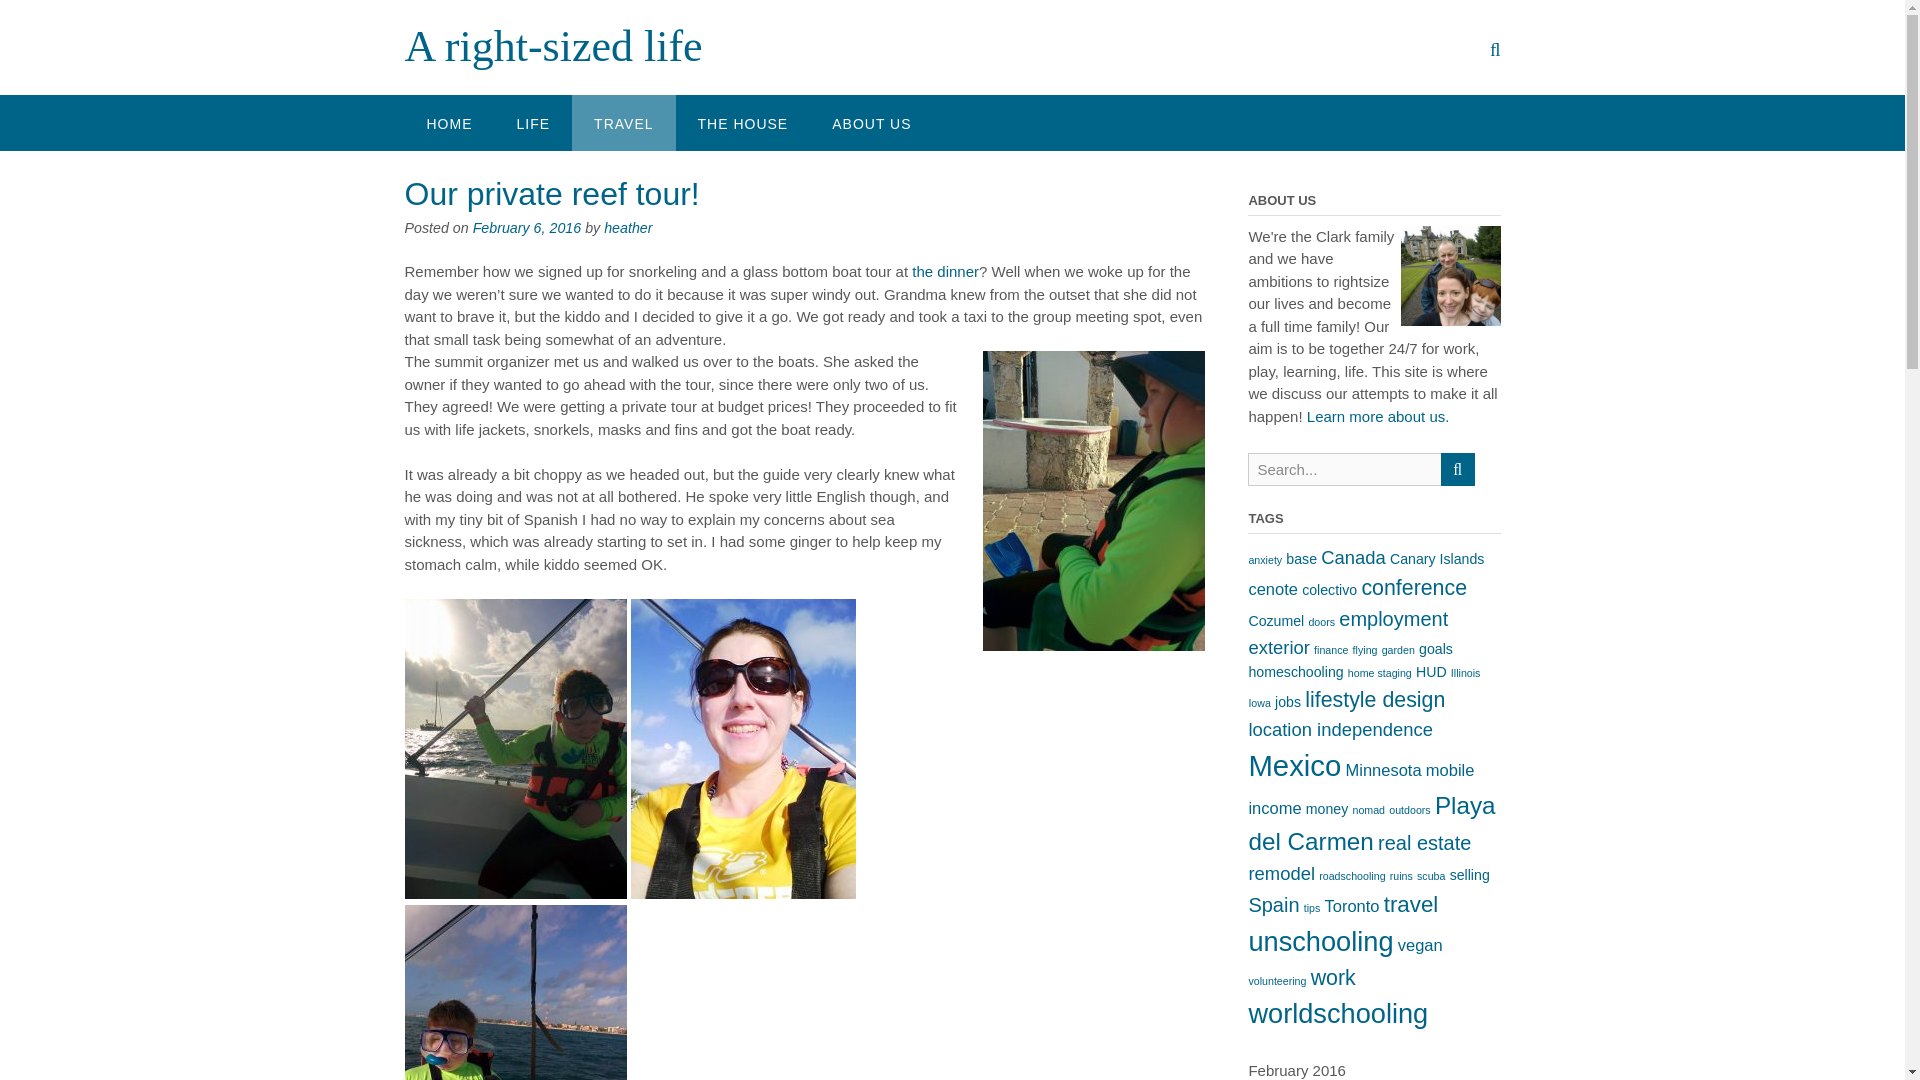  Describe the element at coordinates (1320, 621) in the screenshot. I see `doors` at that location.